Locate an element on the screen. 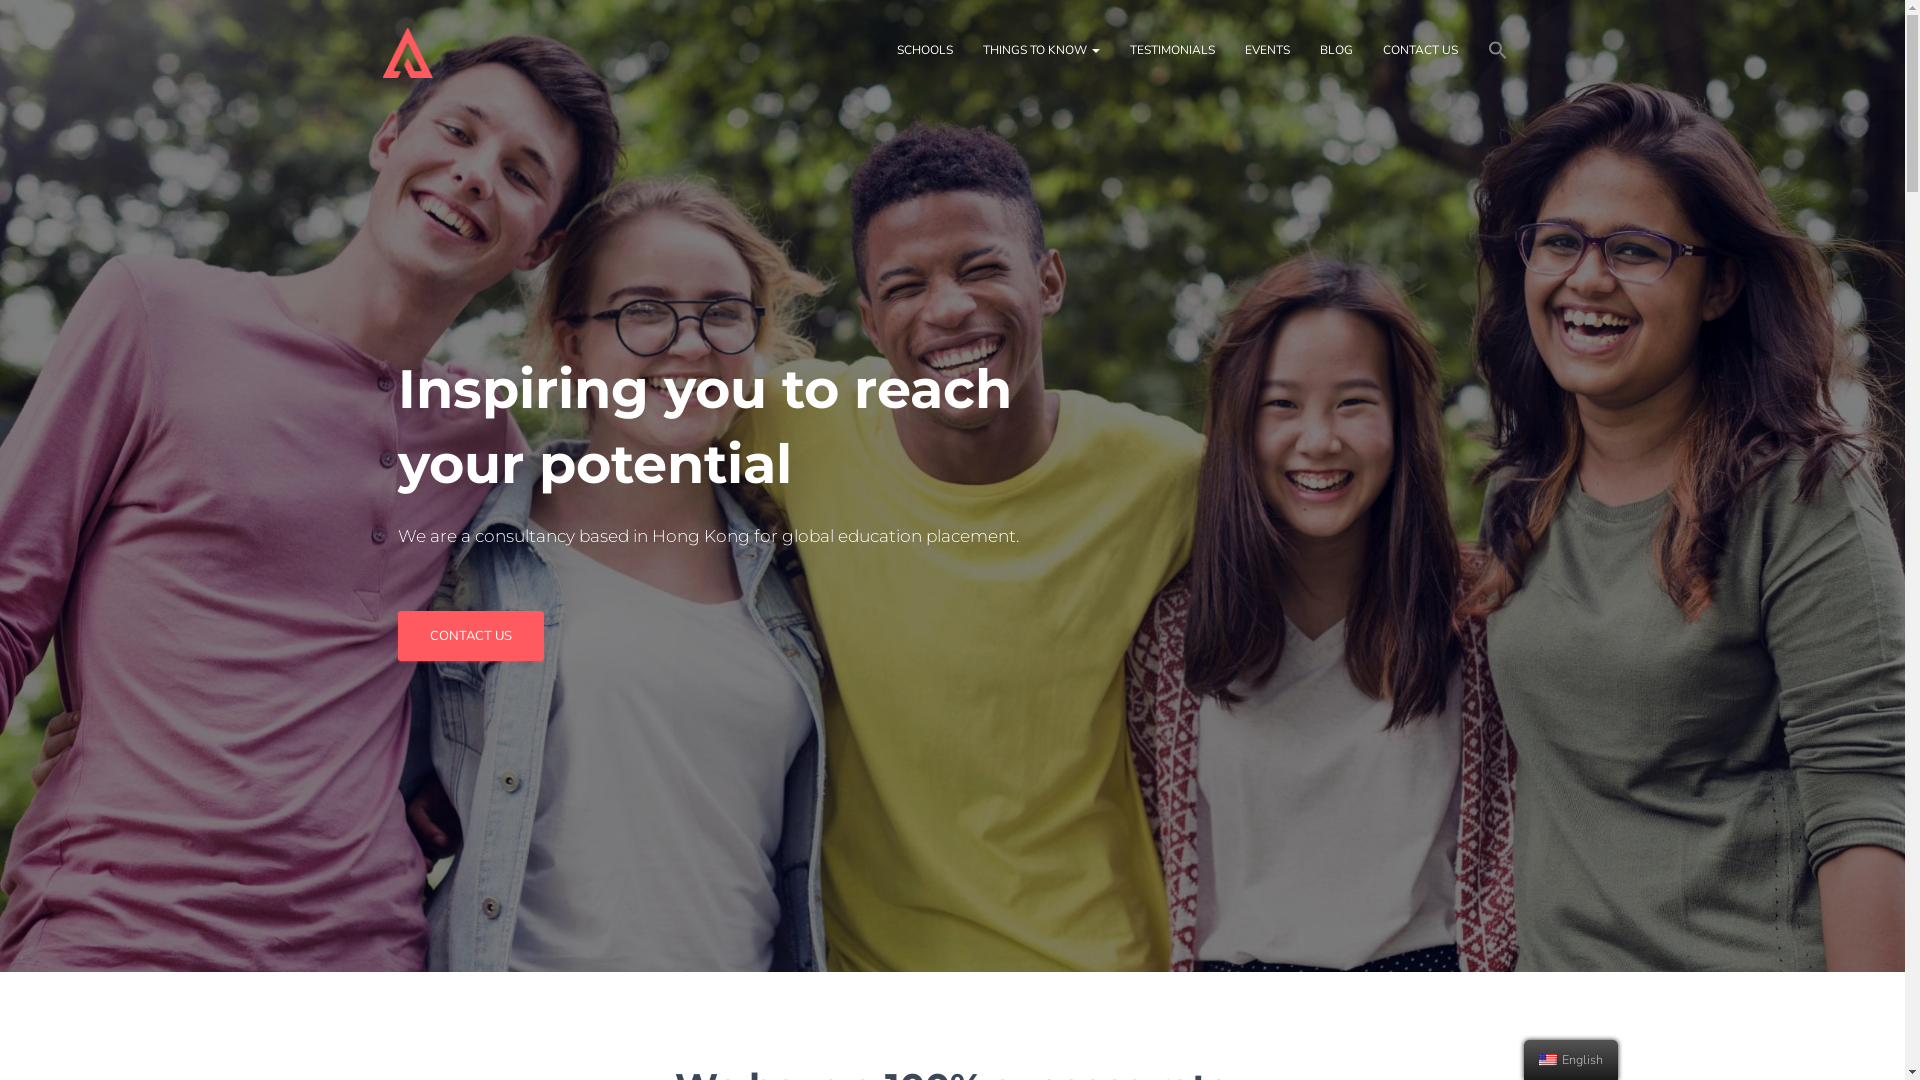 The width and height of the screenshot is (1920, 1080). TESTIMONIALS is located at coordinates (1172, 50).